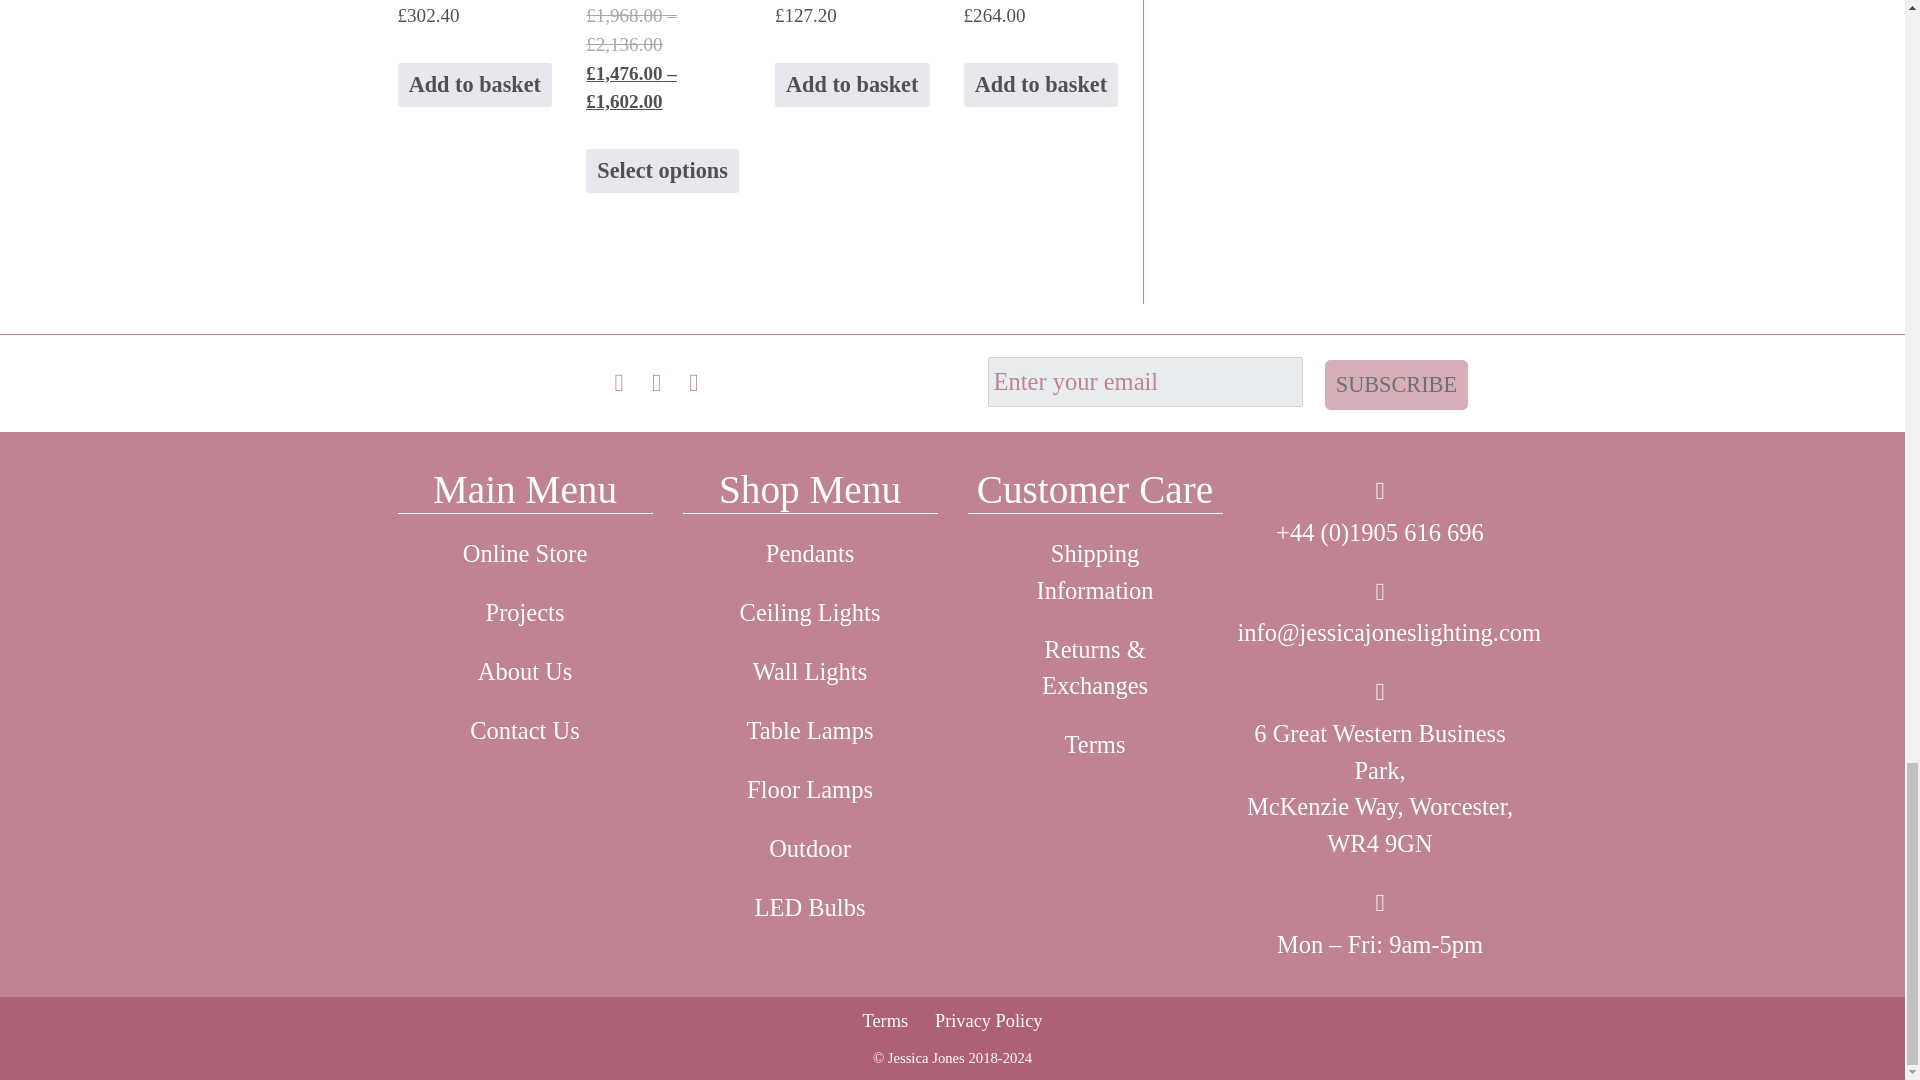 Image resolution: width=1920 pixels, height=1080 pixels. Describe the element at coordinates (474, 85) in the screenshot. I see `Add to basket` at that location.